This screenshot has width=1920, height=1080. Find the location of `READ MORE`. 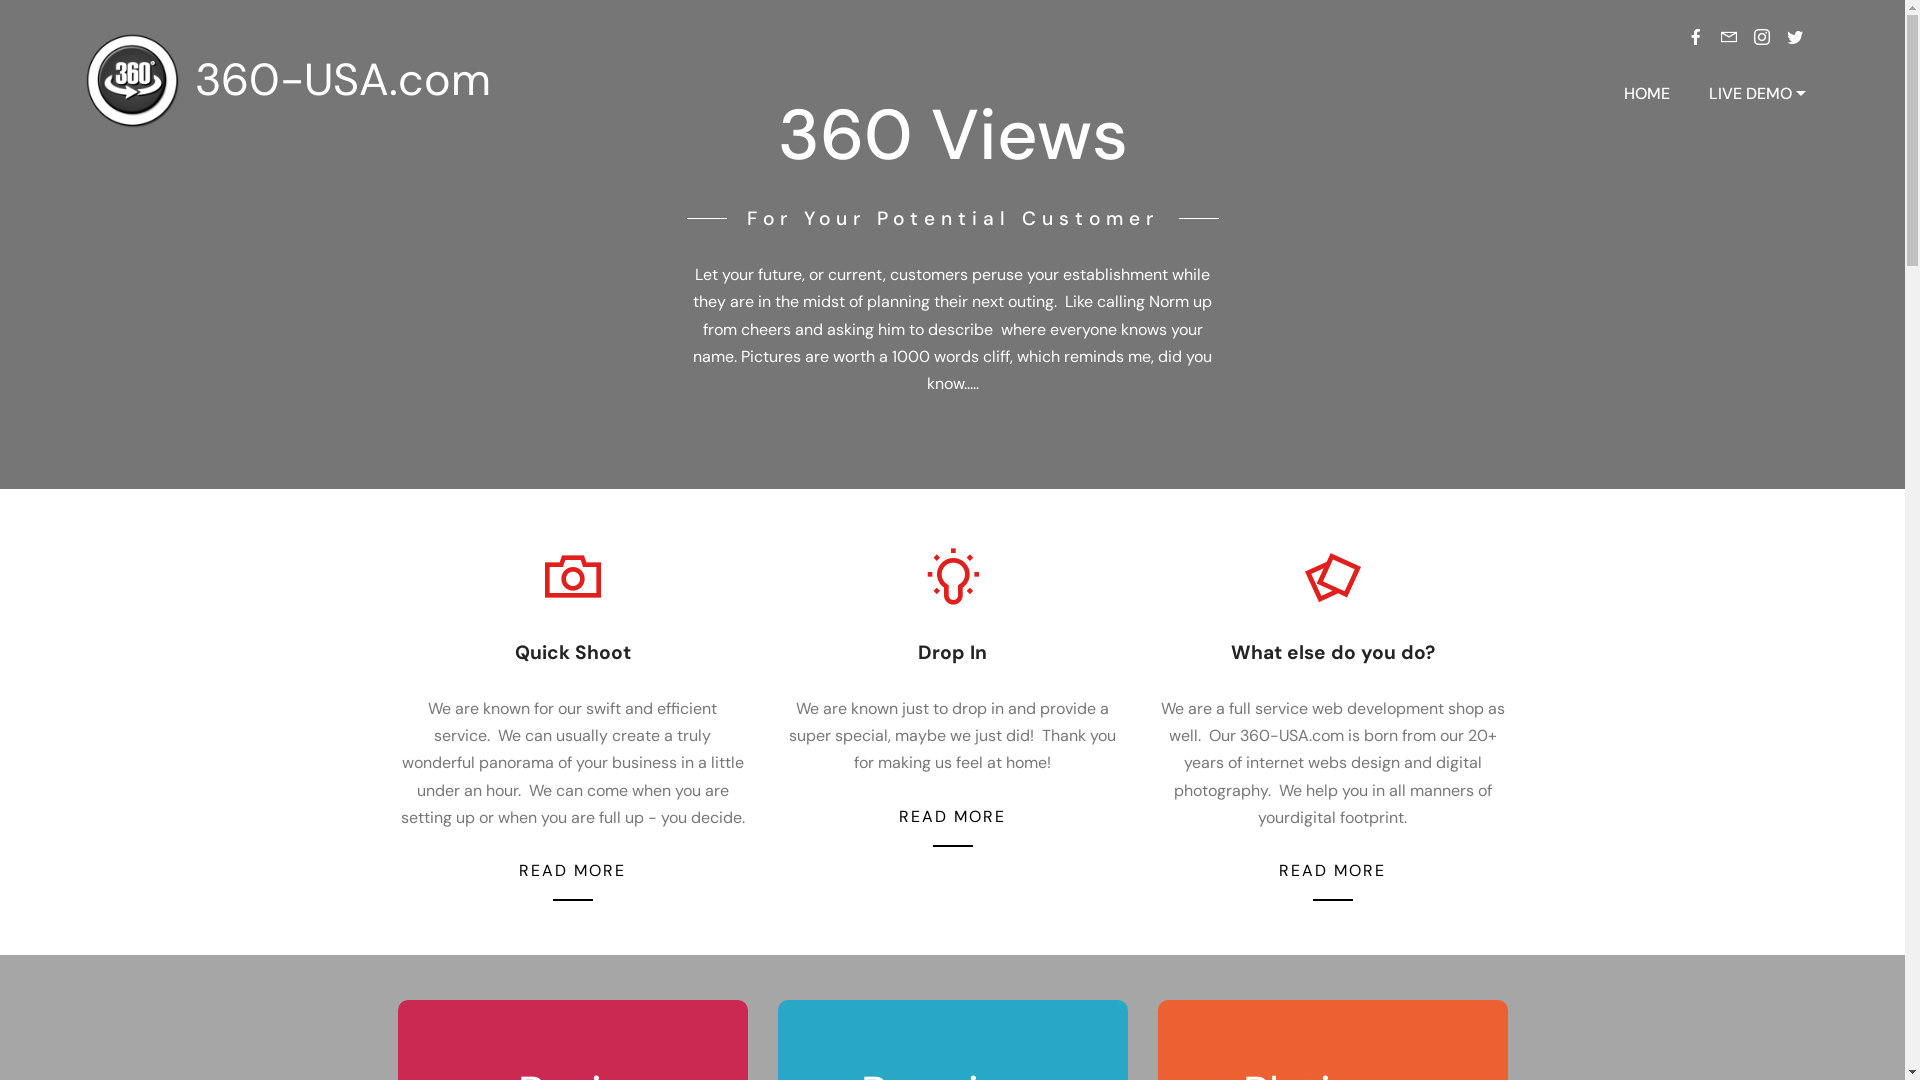

READ MORE is located at coordinates (572, 870).